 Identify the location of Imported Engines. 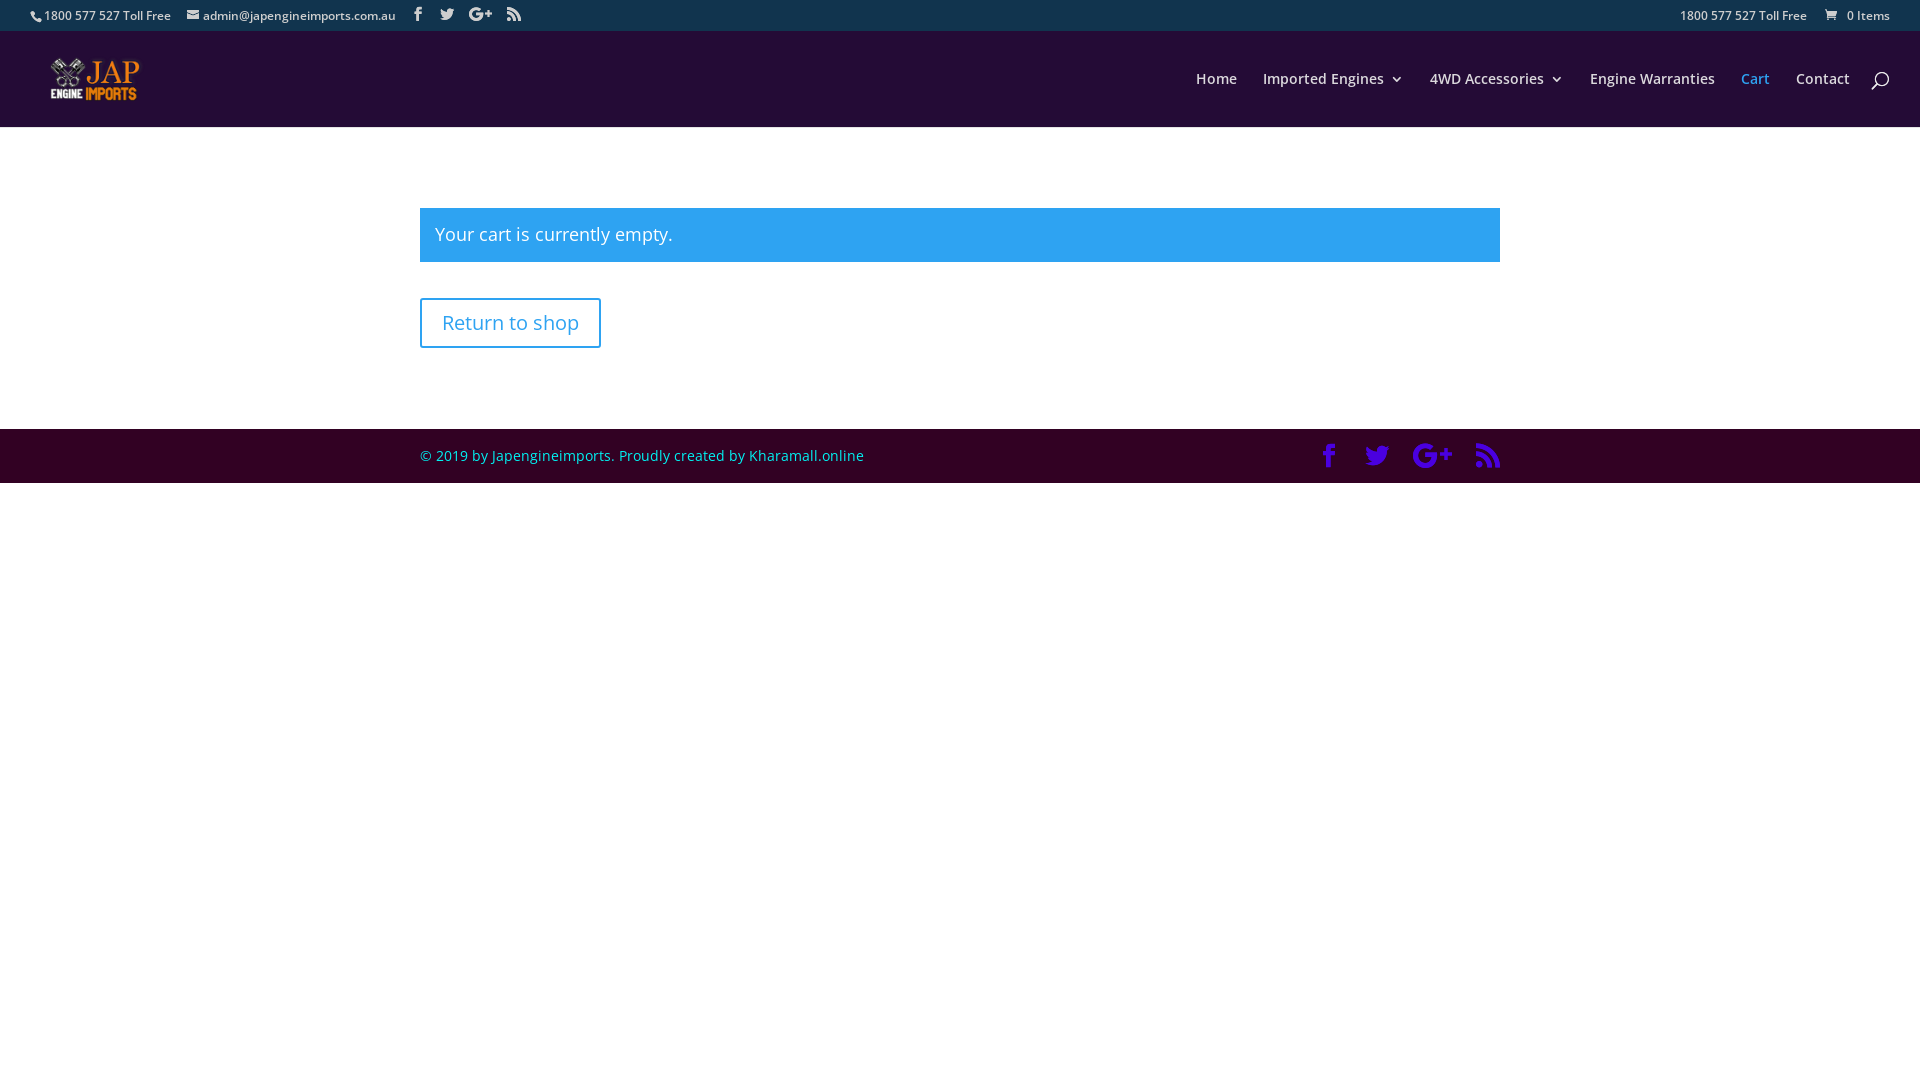
(1334, 100).